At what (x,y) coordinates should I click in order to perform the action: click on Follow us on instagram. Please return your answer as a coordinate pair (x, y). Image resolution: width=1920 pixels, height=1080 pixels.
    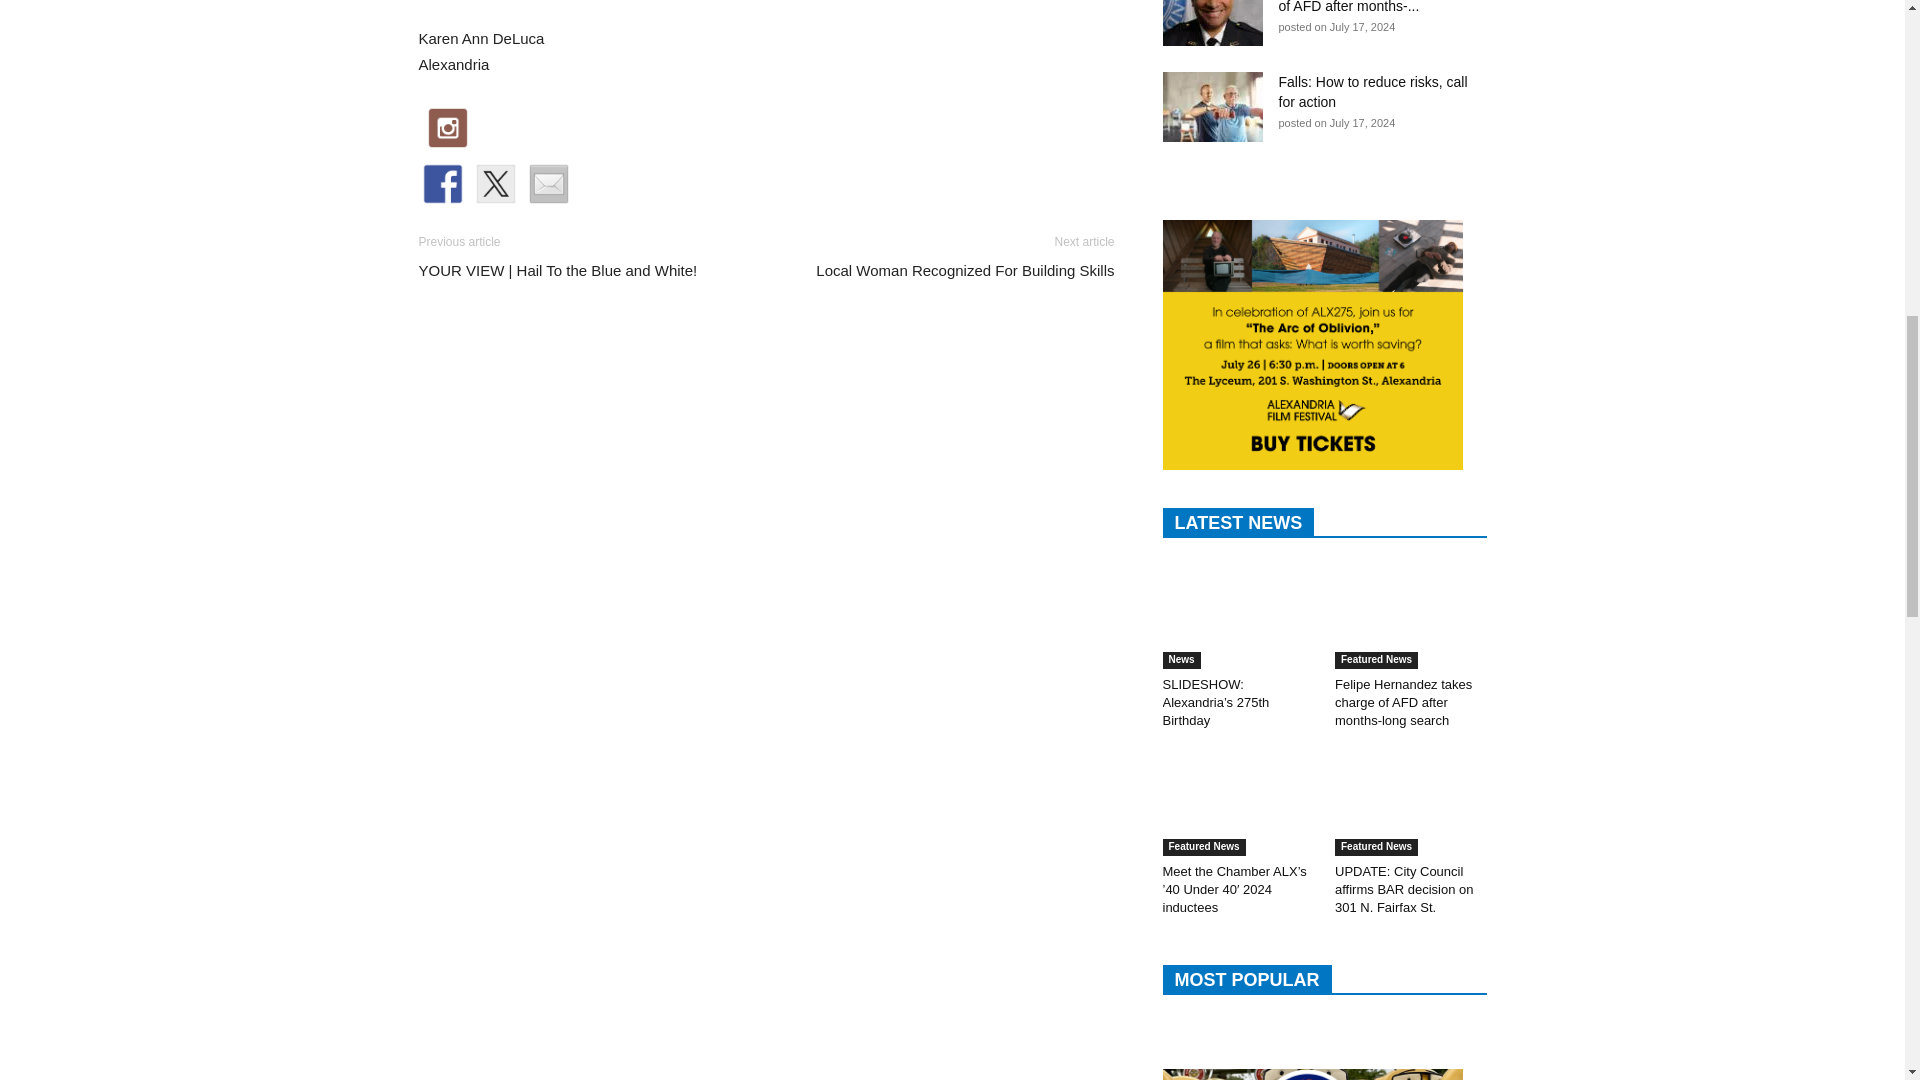
    Looking at the image, I should click on (452, 132).